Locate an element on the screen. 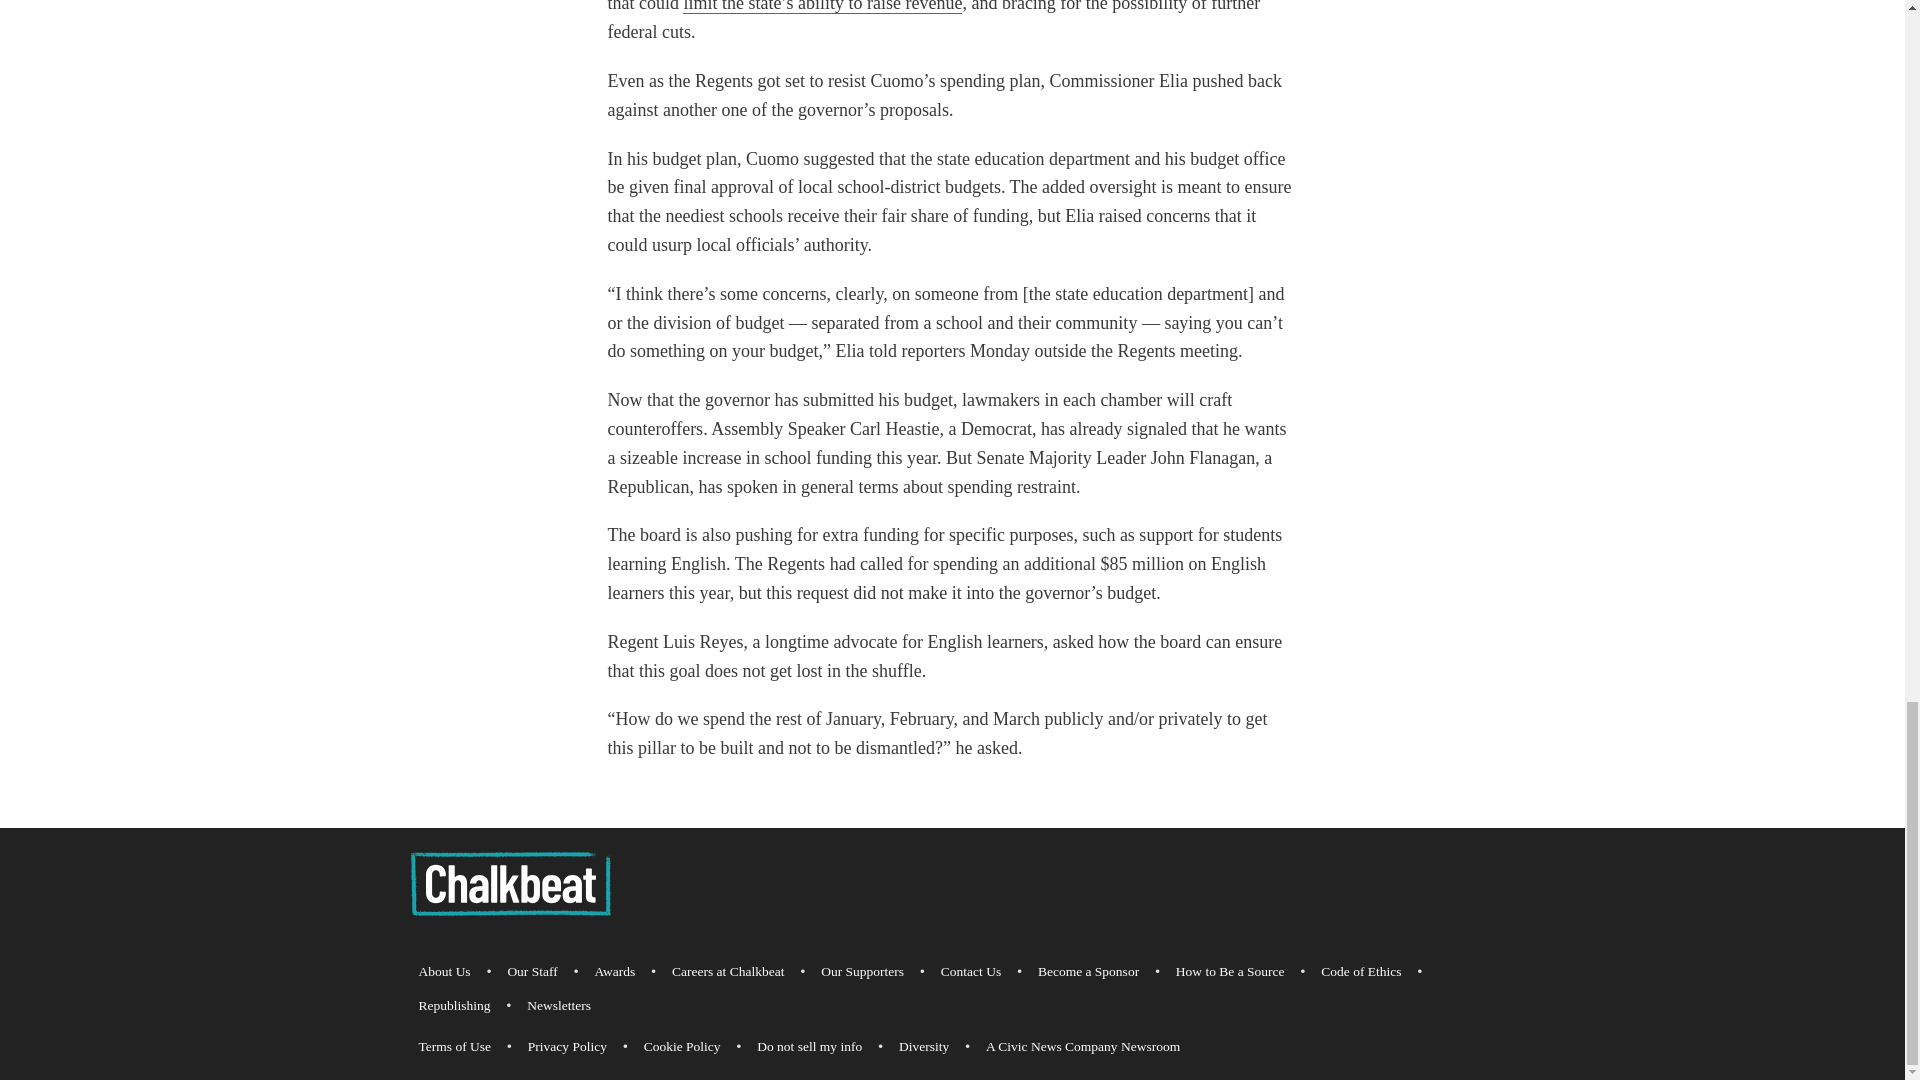  Awards is located at coordinates (614, 972).